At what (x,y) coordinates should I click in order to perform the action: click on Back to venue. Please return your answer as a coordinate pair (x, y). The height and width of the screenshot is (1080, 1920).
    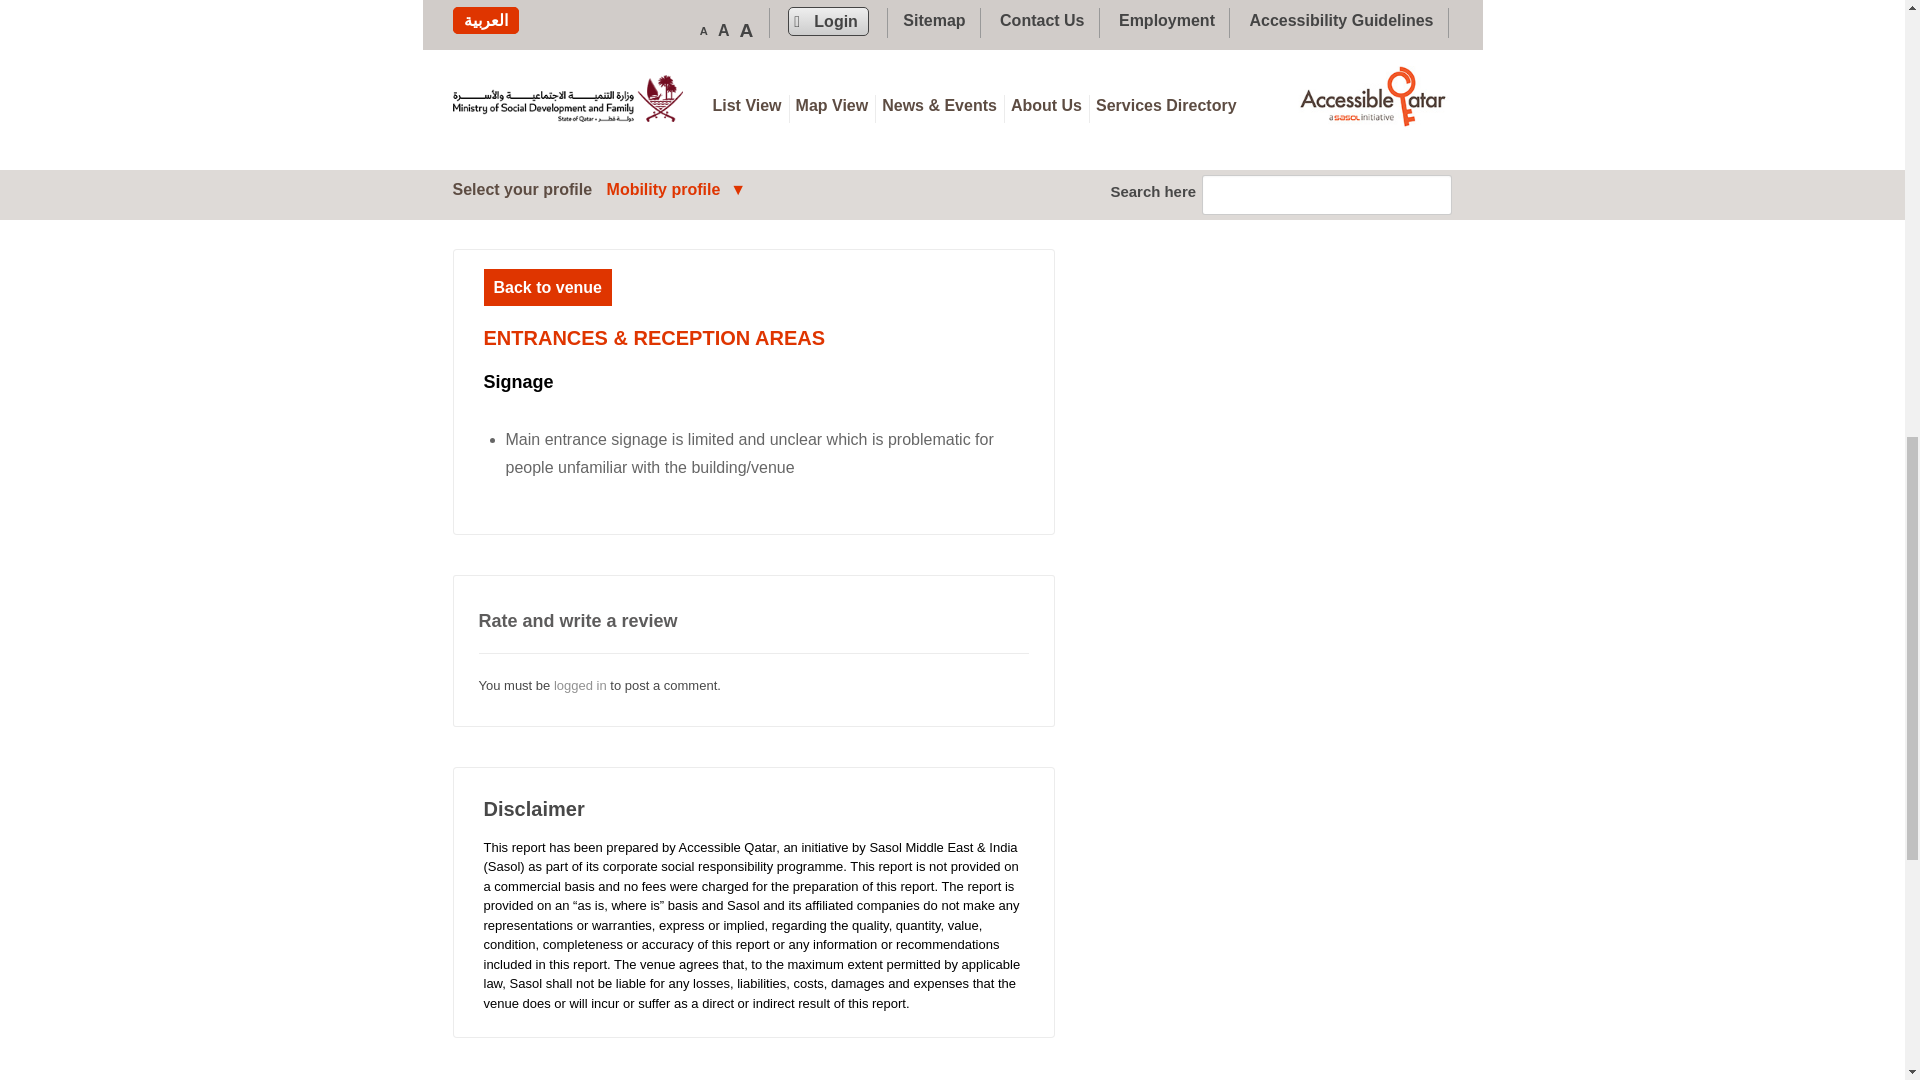
    Looking at the image, I should click on (548, 286).